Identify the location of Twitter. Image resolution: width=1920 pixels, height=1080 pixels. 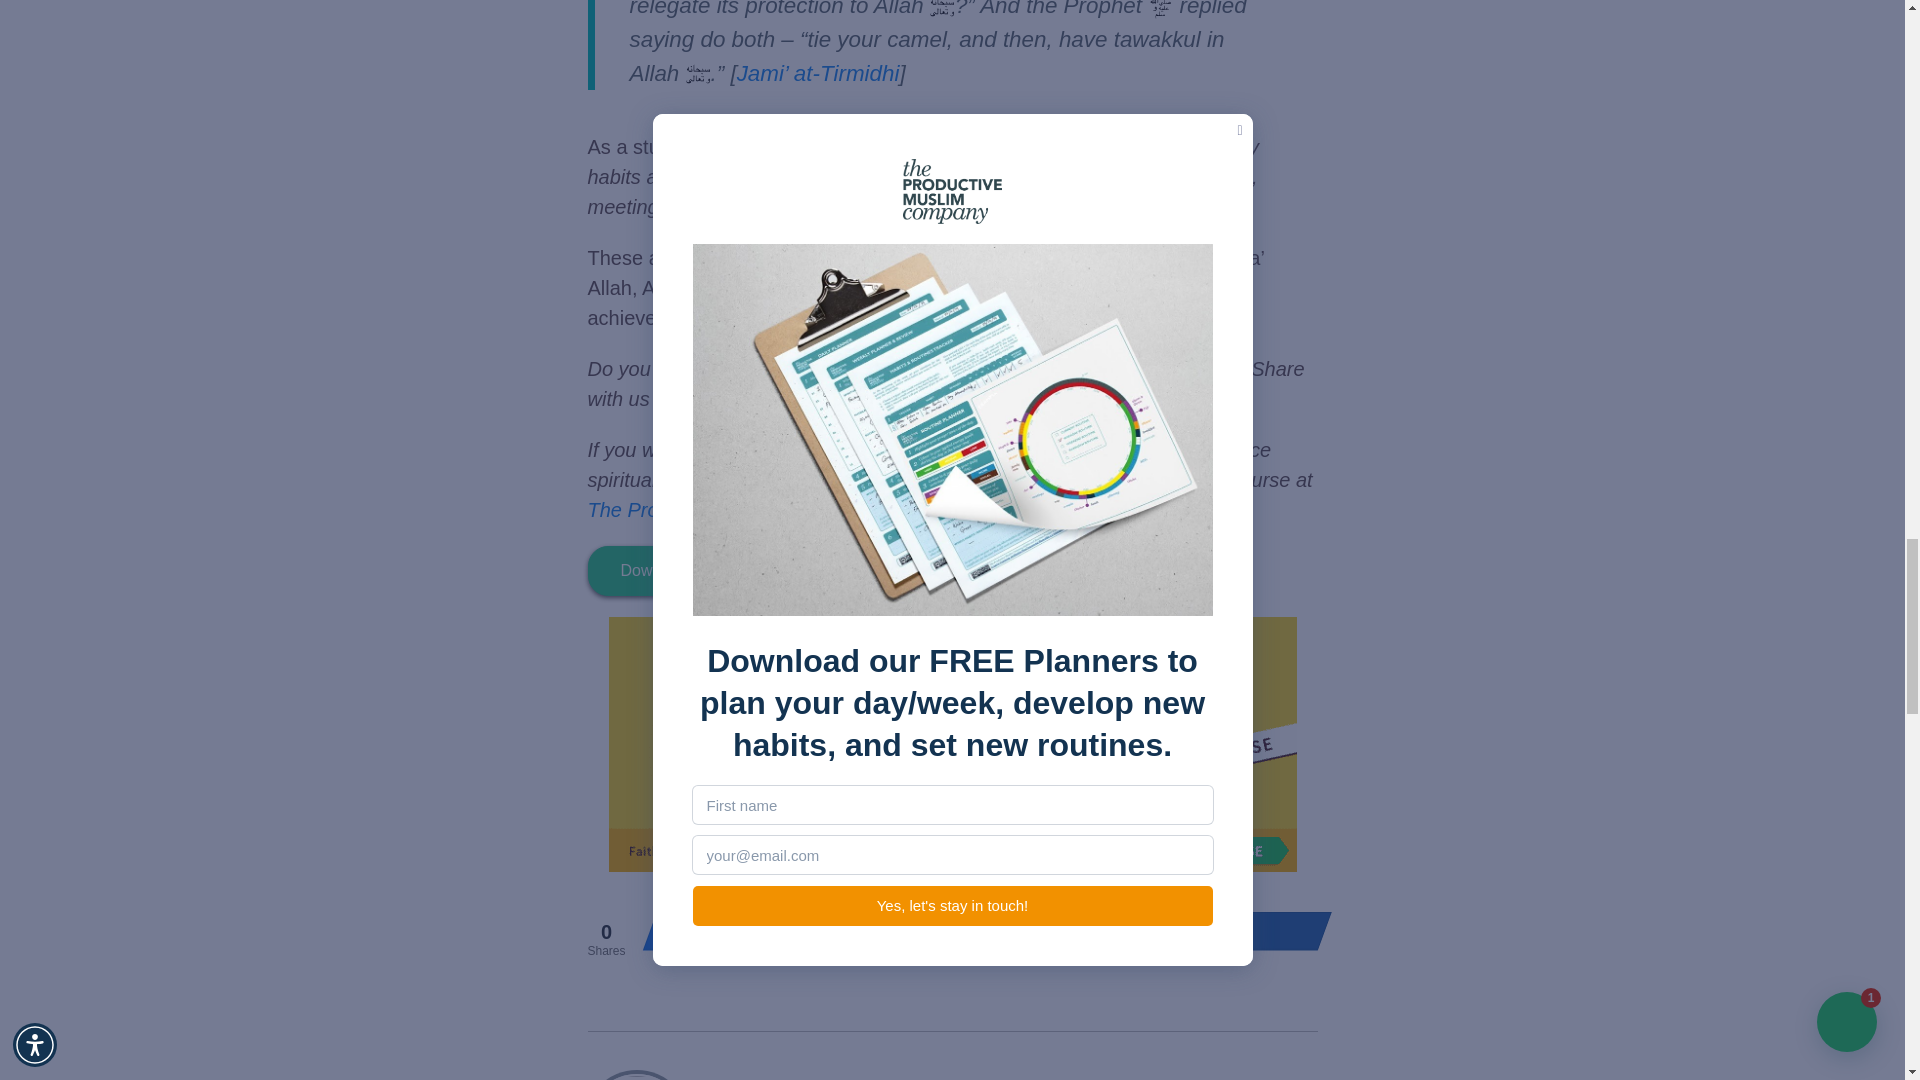
(755, 930).